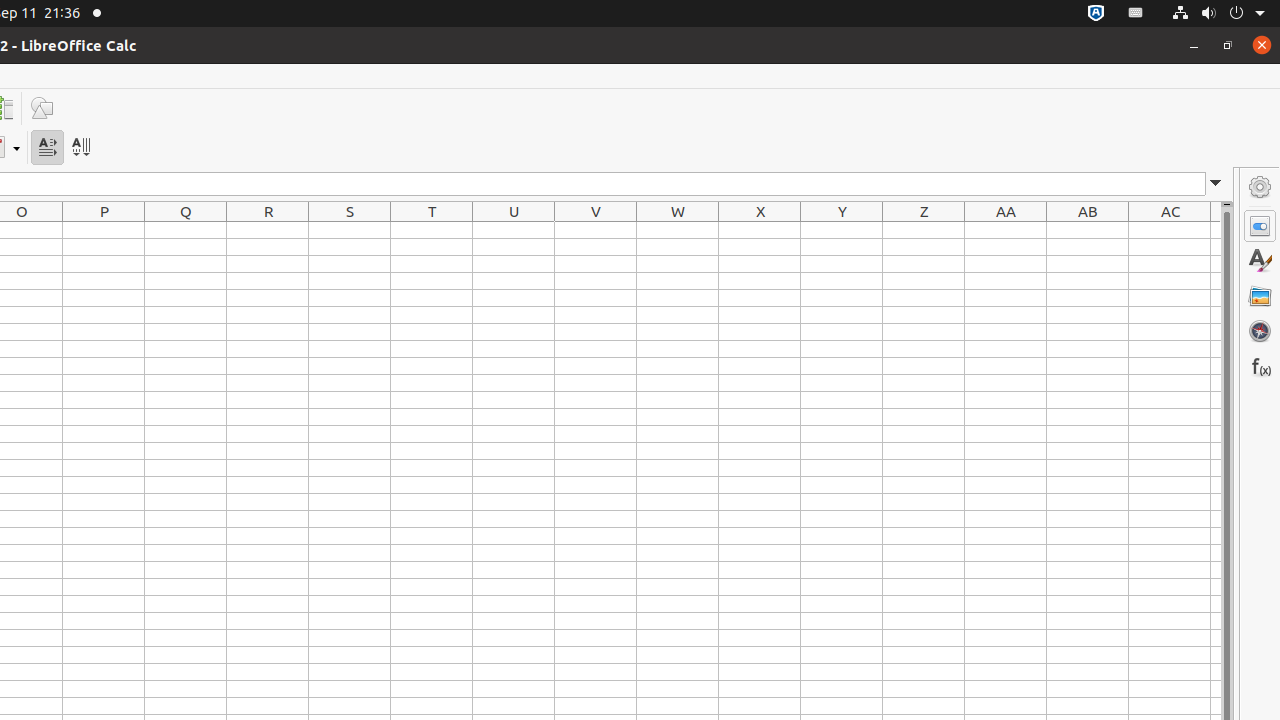  I want to click on Draw Functions, so click(42, 108).